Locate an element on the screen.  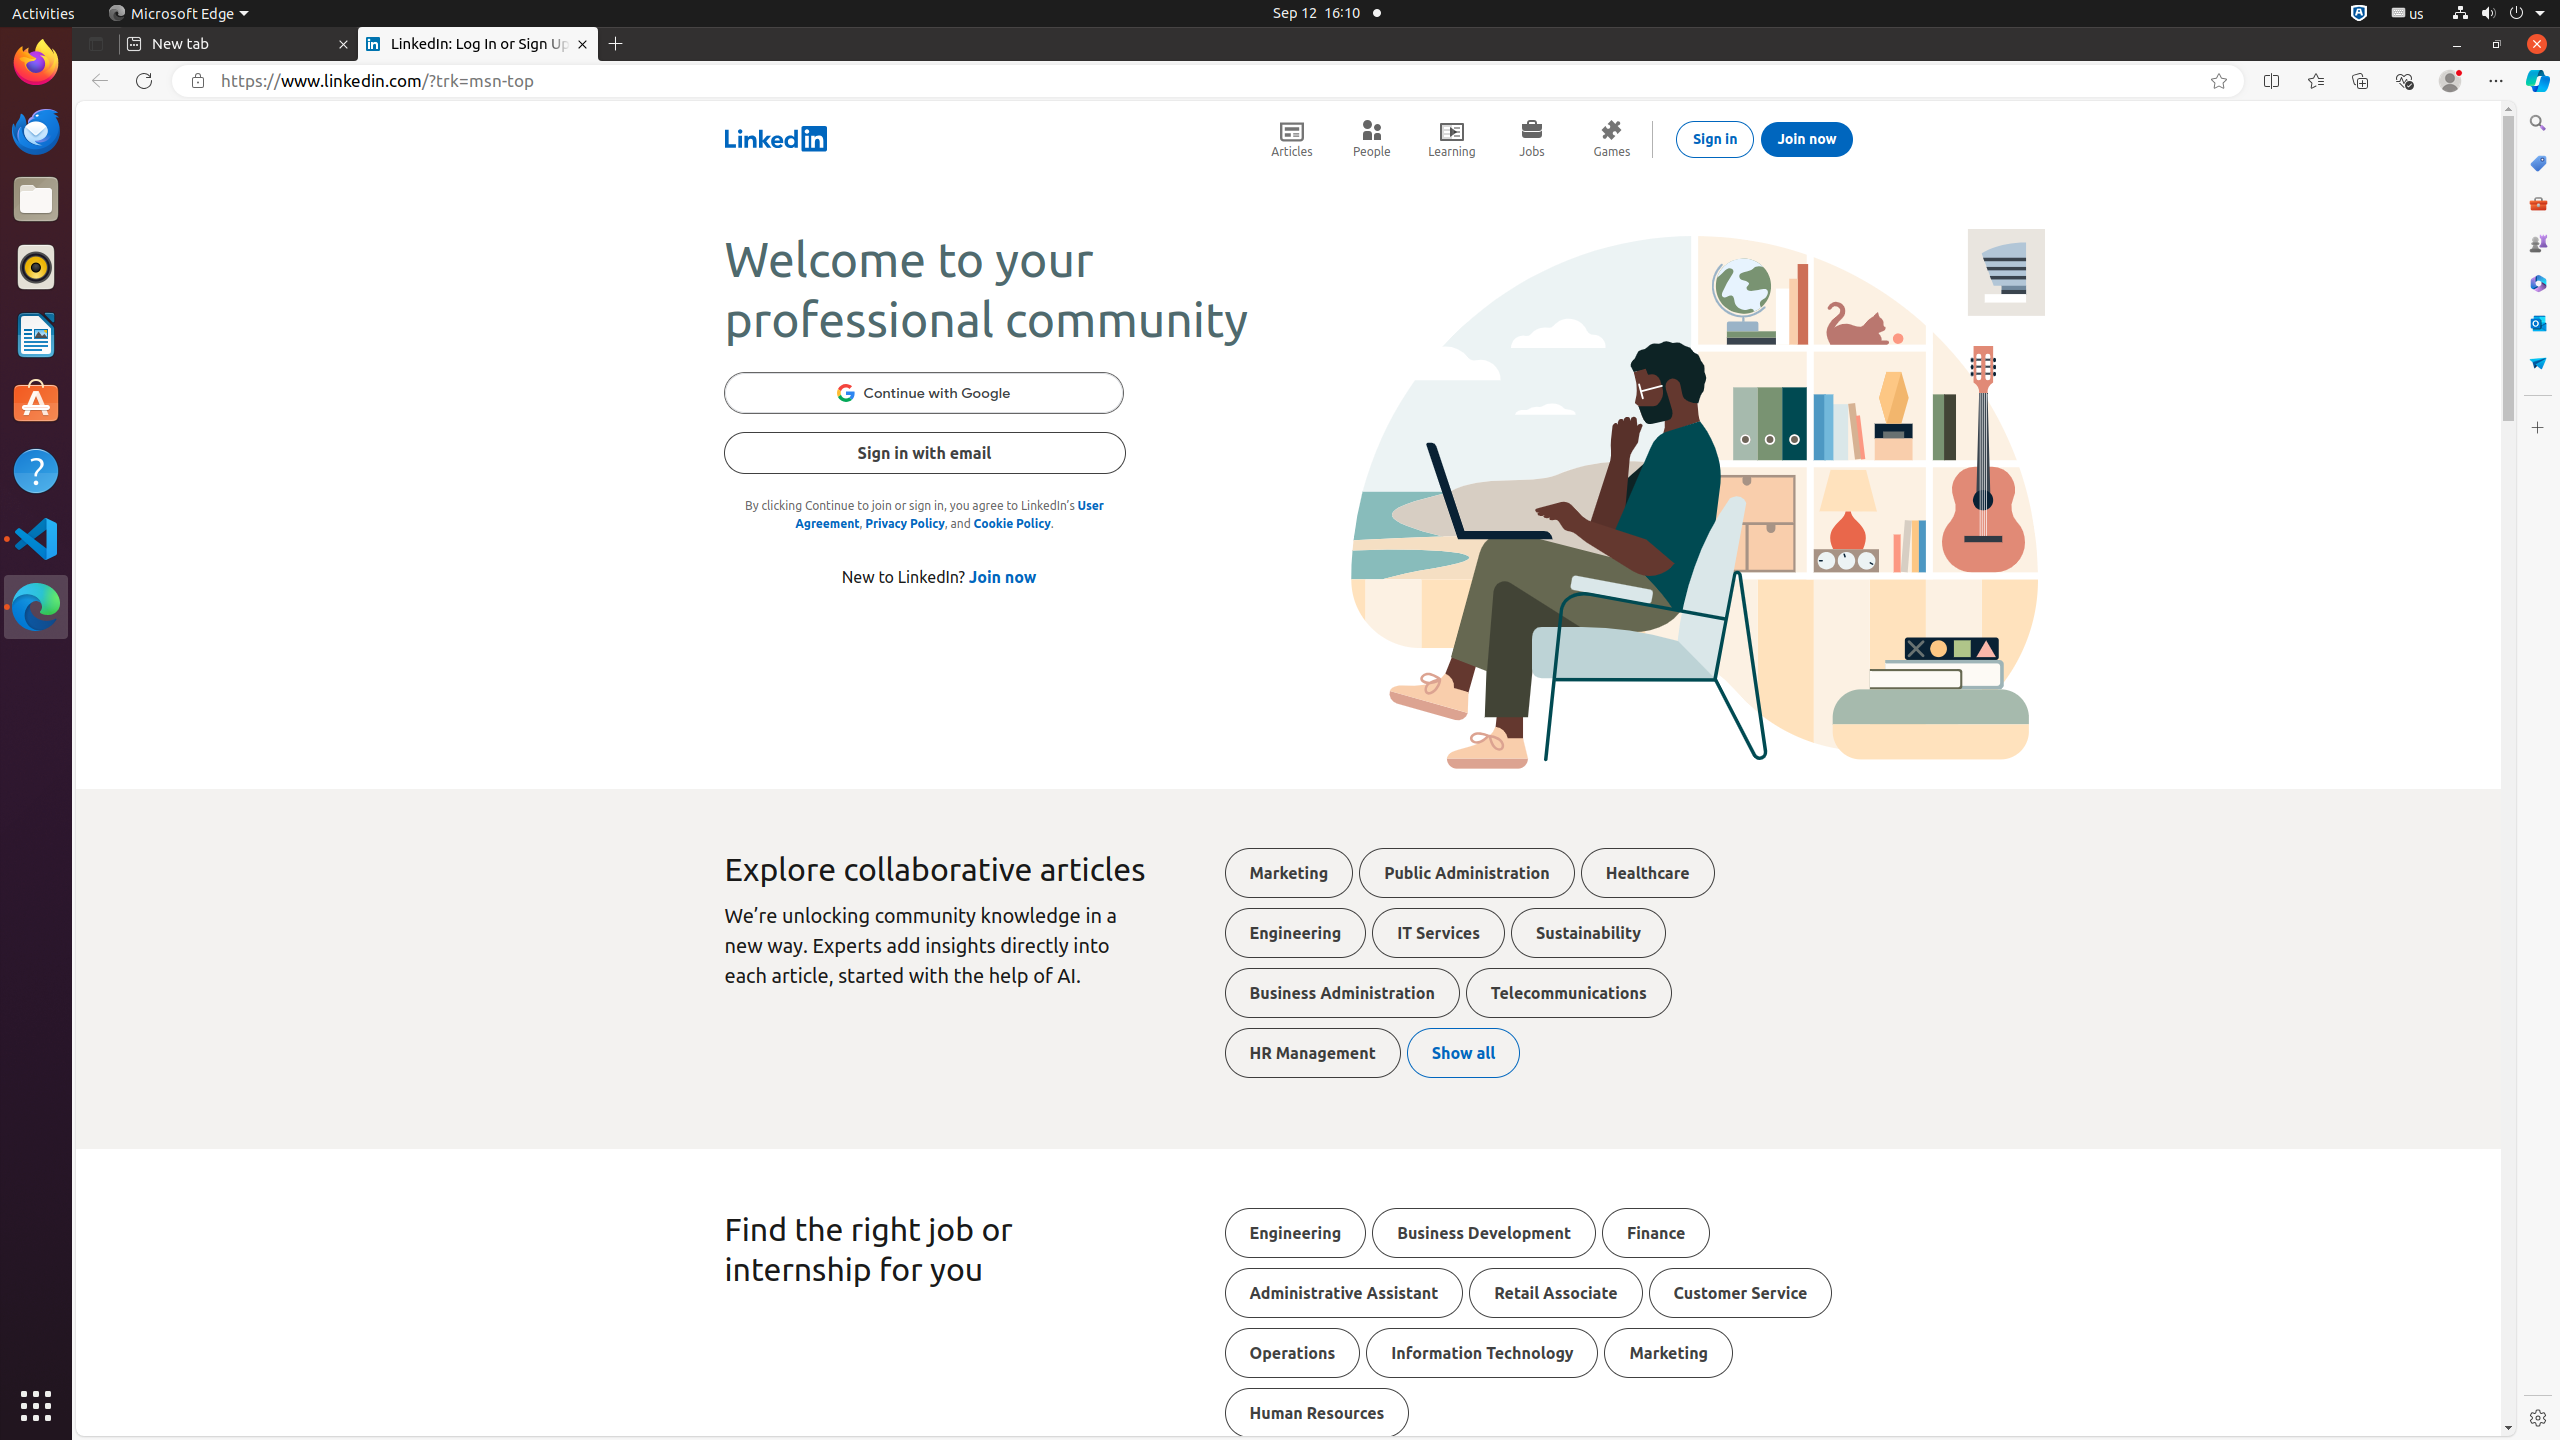
User Agreement is located at coordinates (950, 514).